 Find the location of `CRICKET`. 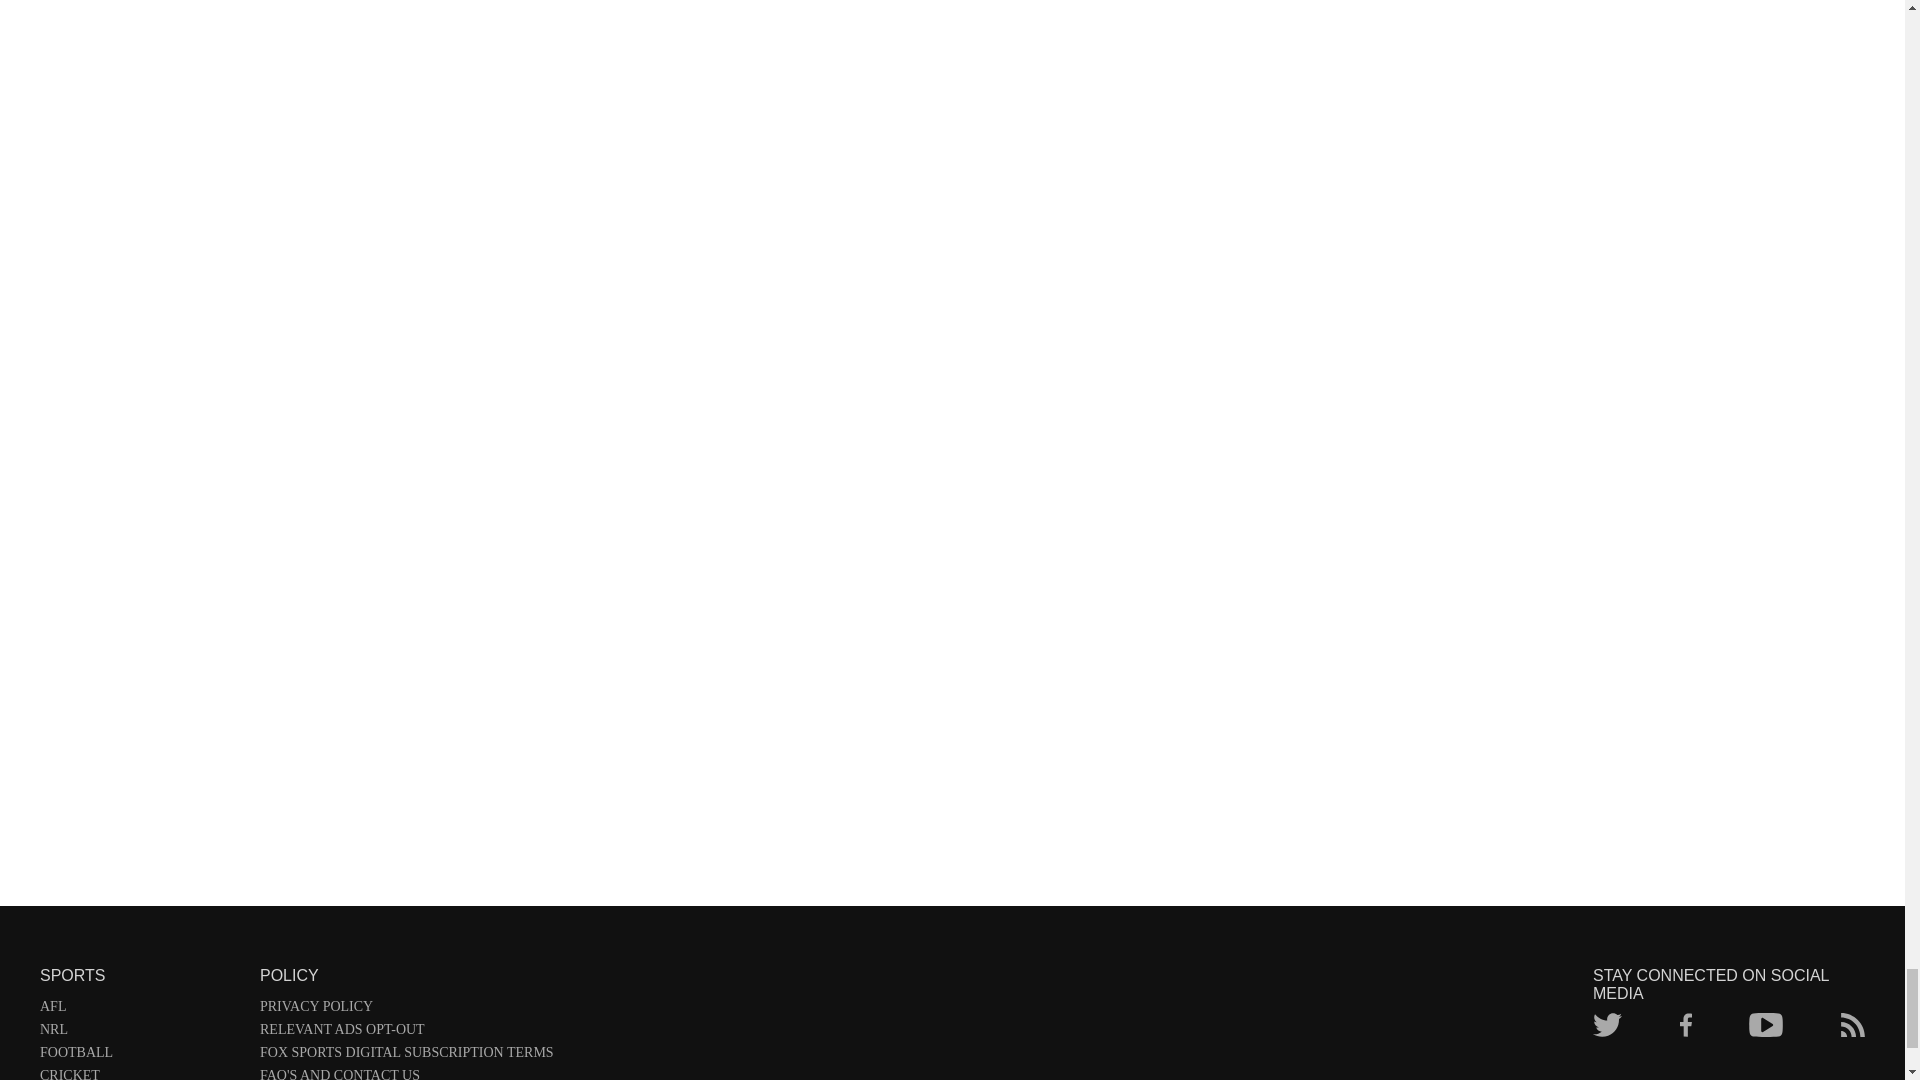

CRICKET is located at coordinates (140, 1074).